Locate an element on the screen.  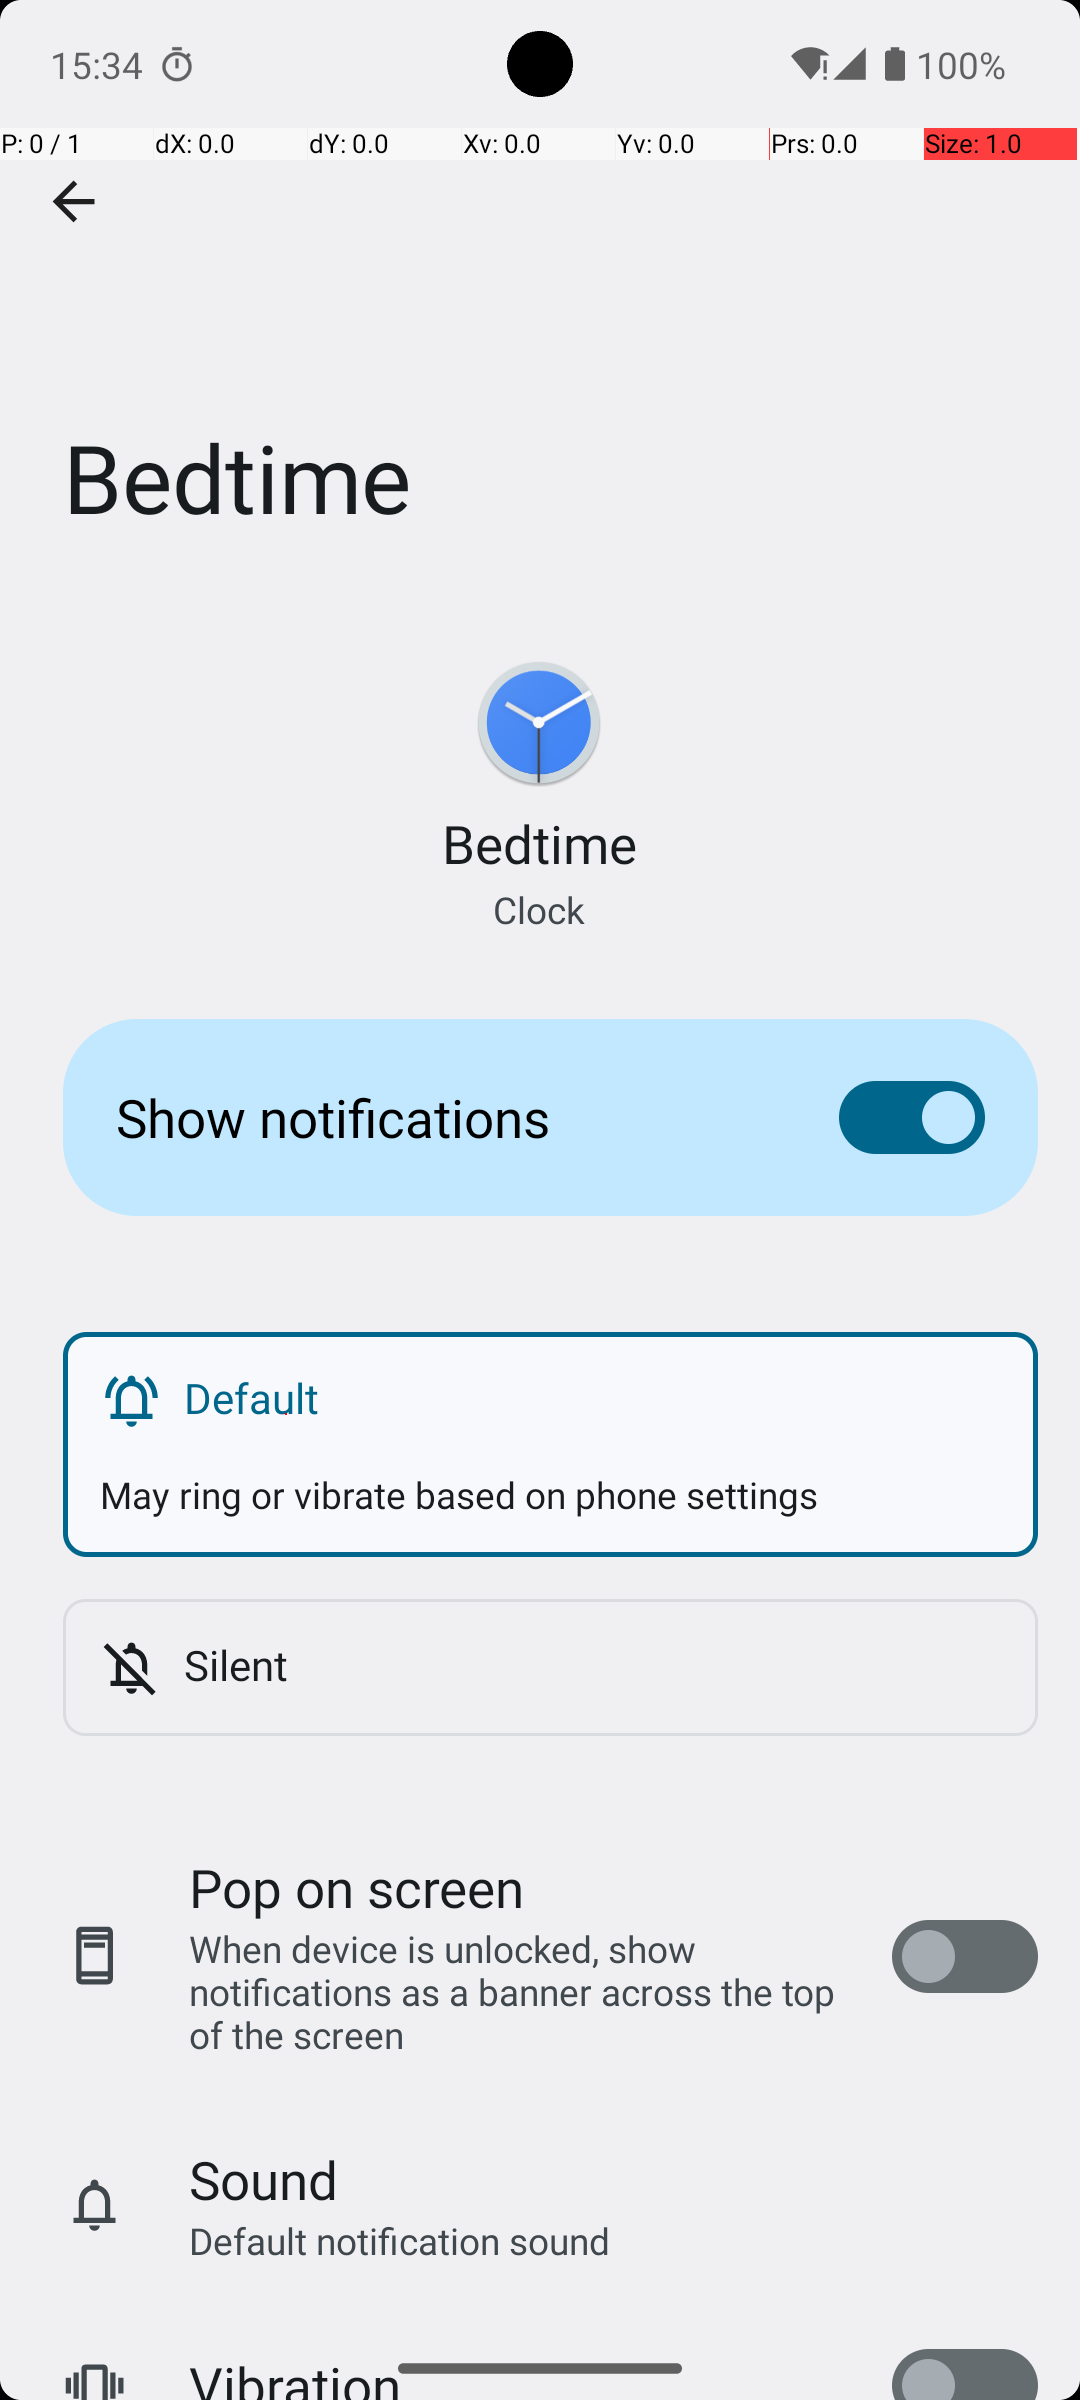
Pop on screen is located at coordinates (357, 1887).